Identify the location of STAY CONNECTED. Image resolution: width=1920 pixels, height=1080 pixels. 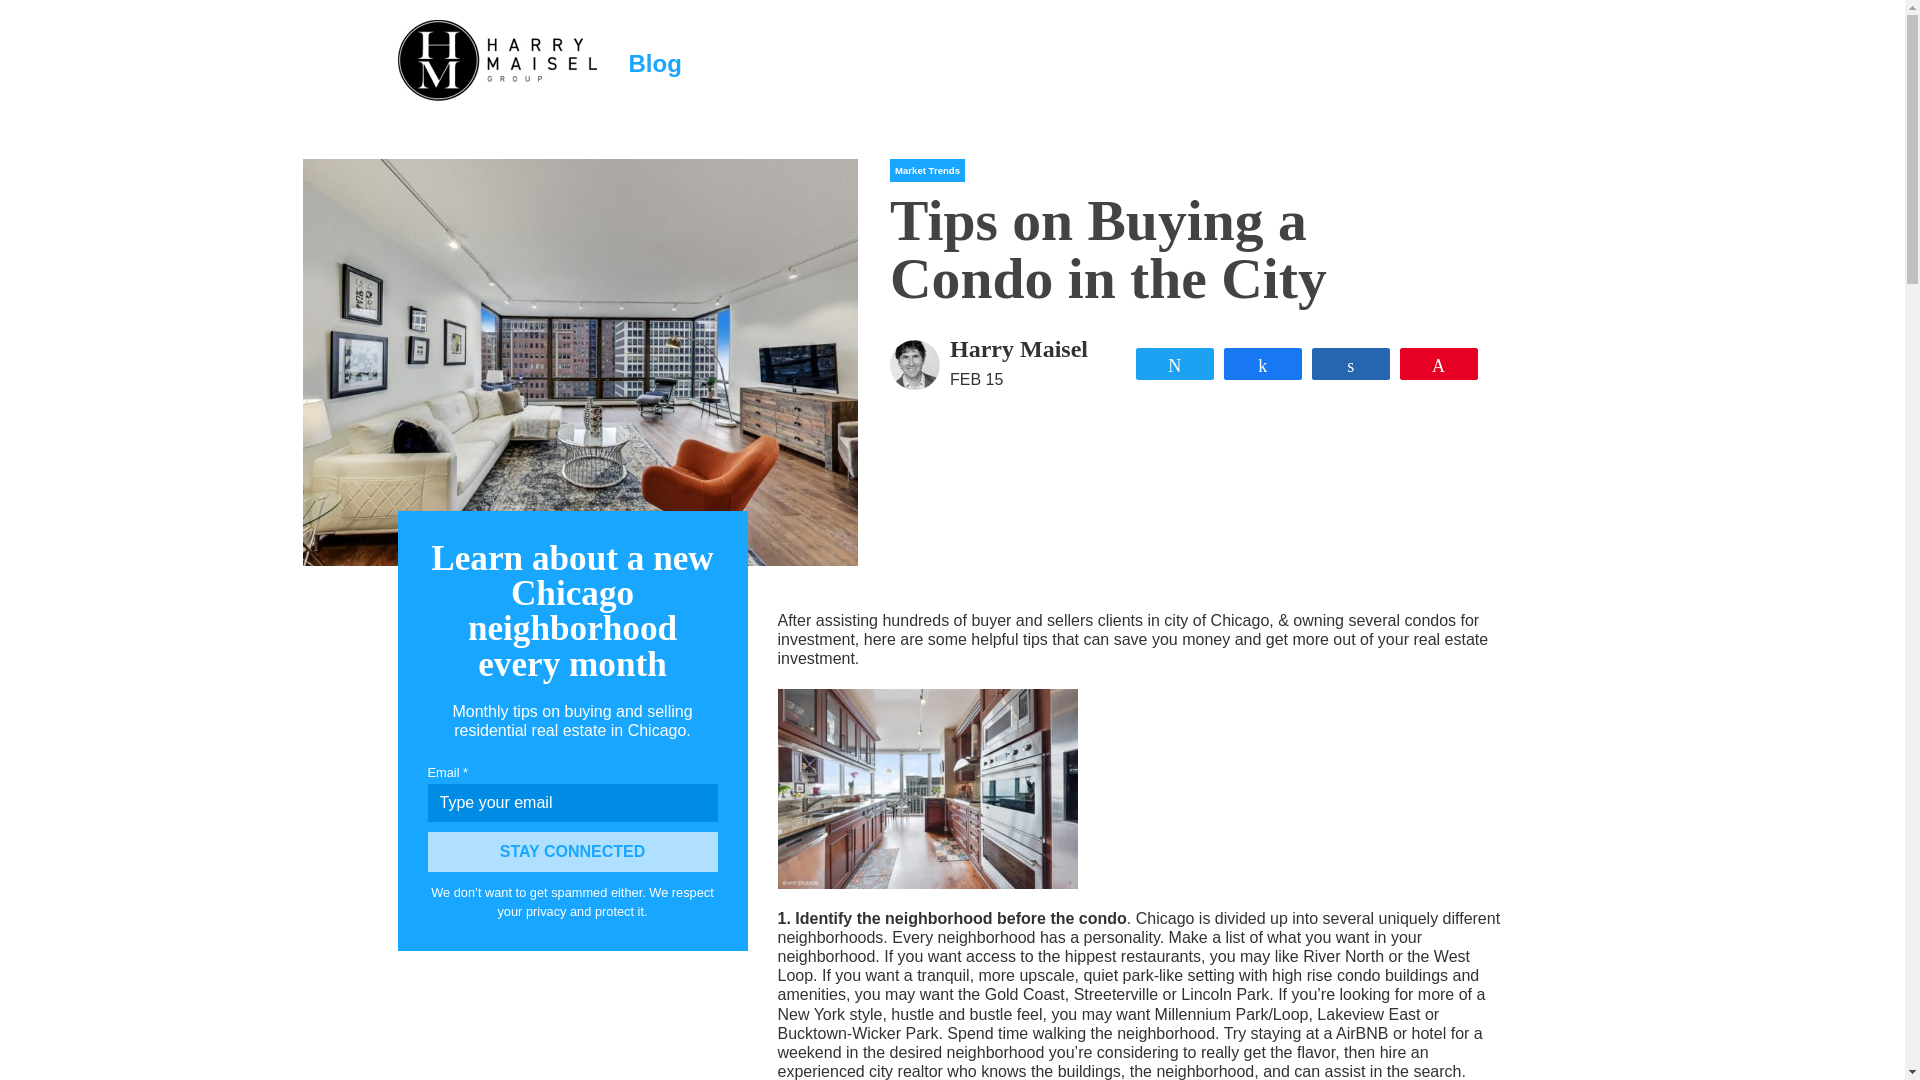
(573, 851).